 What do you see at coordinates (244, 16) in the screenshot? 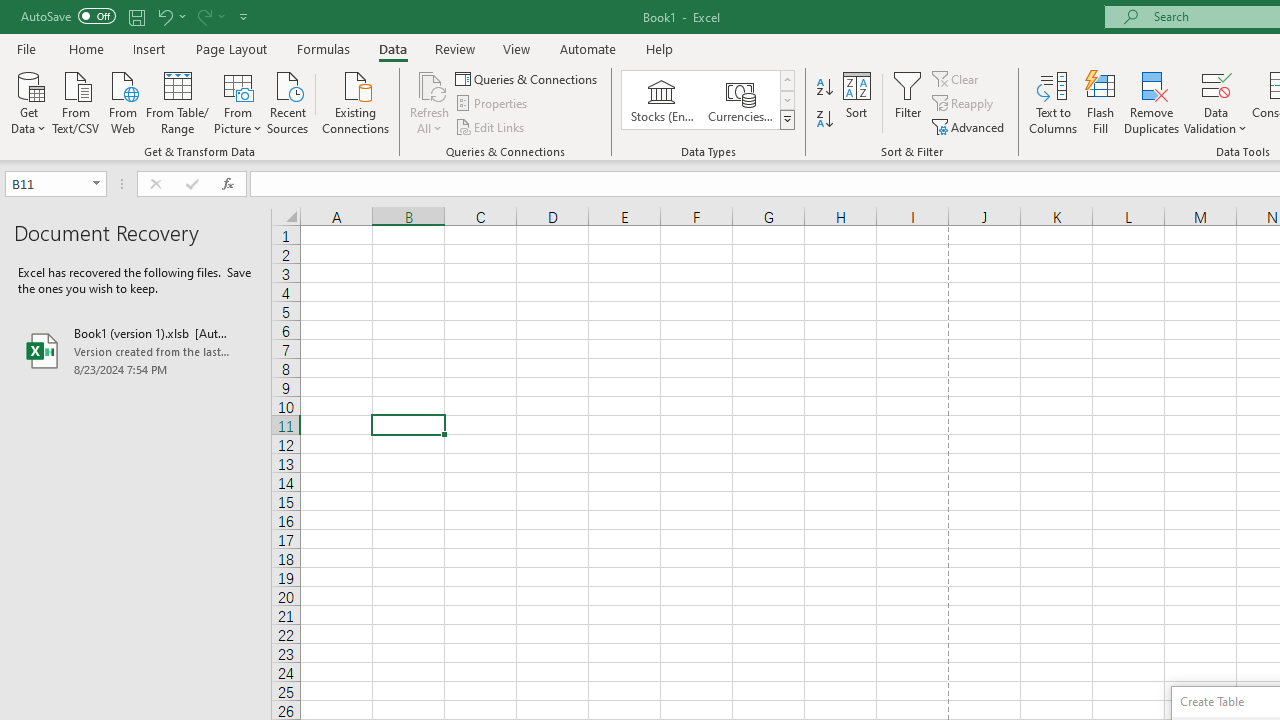
I see `Customize Quick Access Toolbar` at bounding box center [244, 16].